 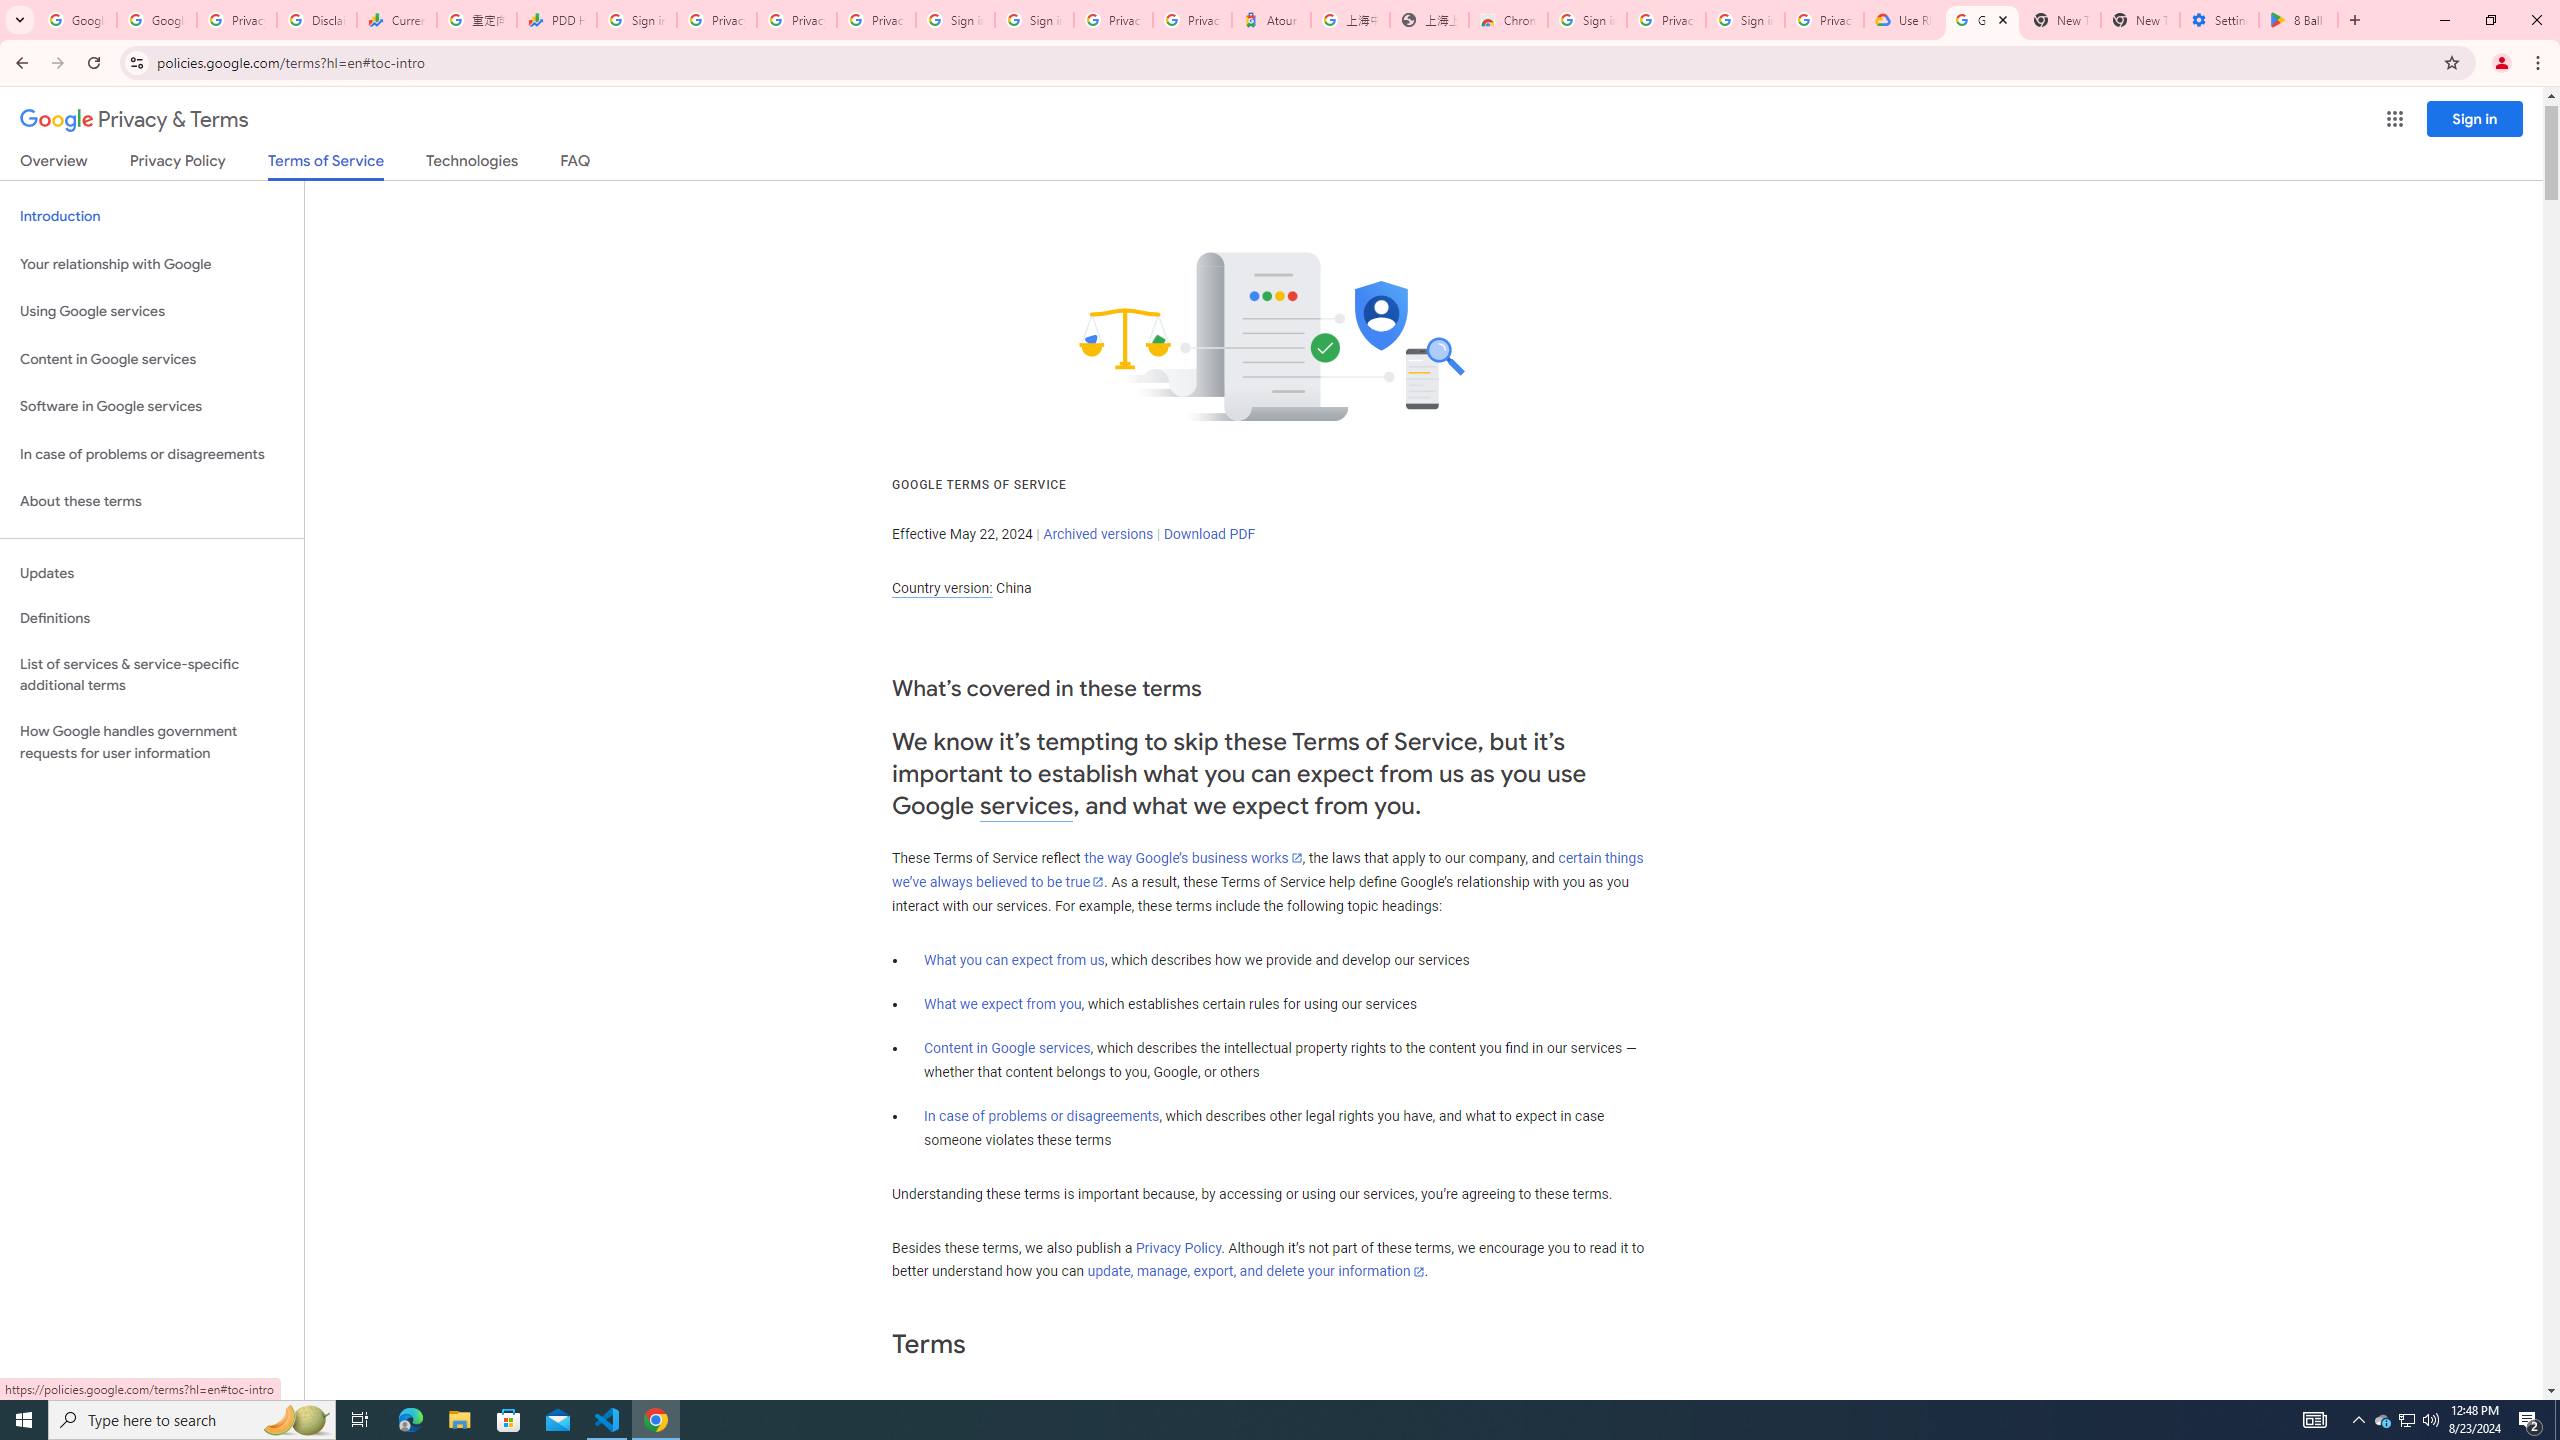 I want to click on Chrome Web Store - Color themes by Chrome, so click(x=1508, y=20).